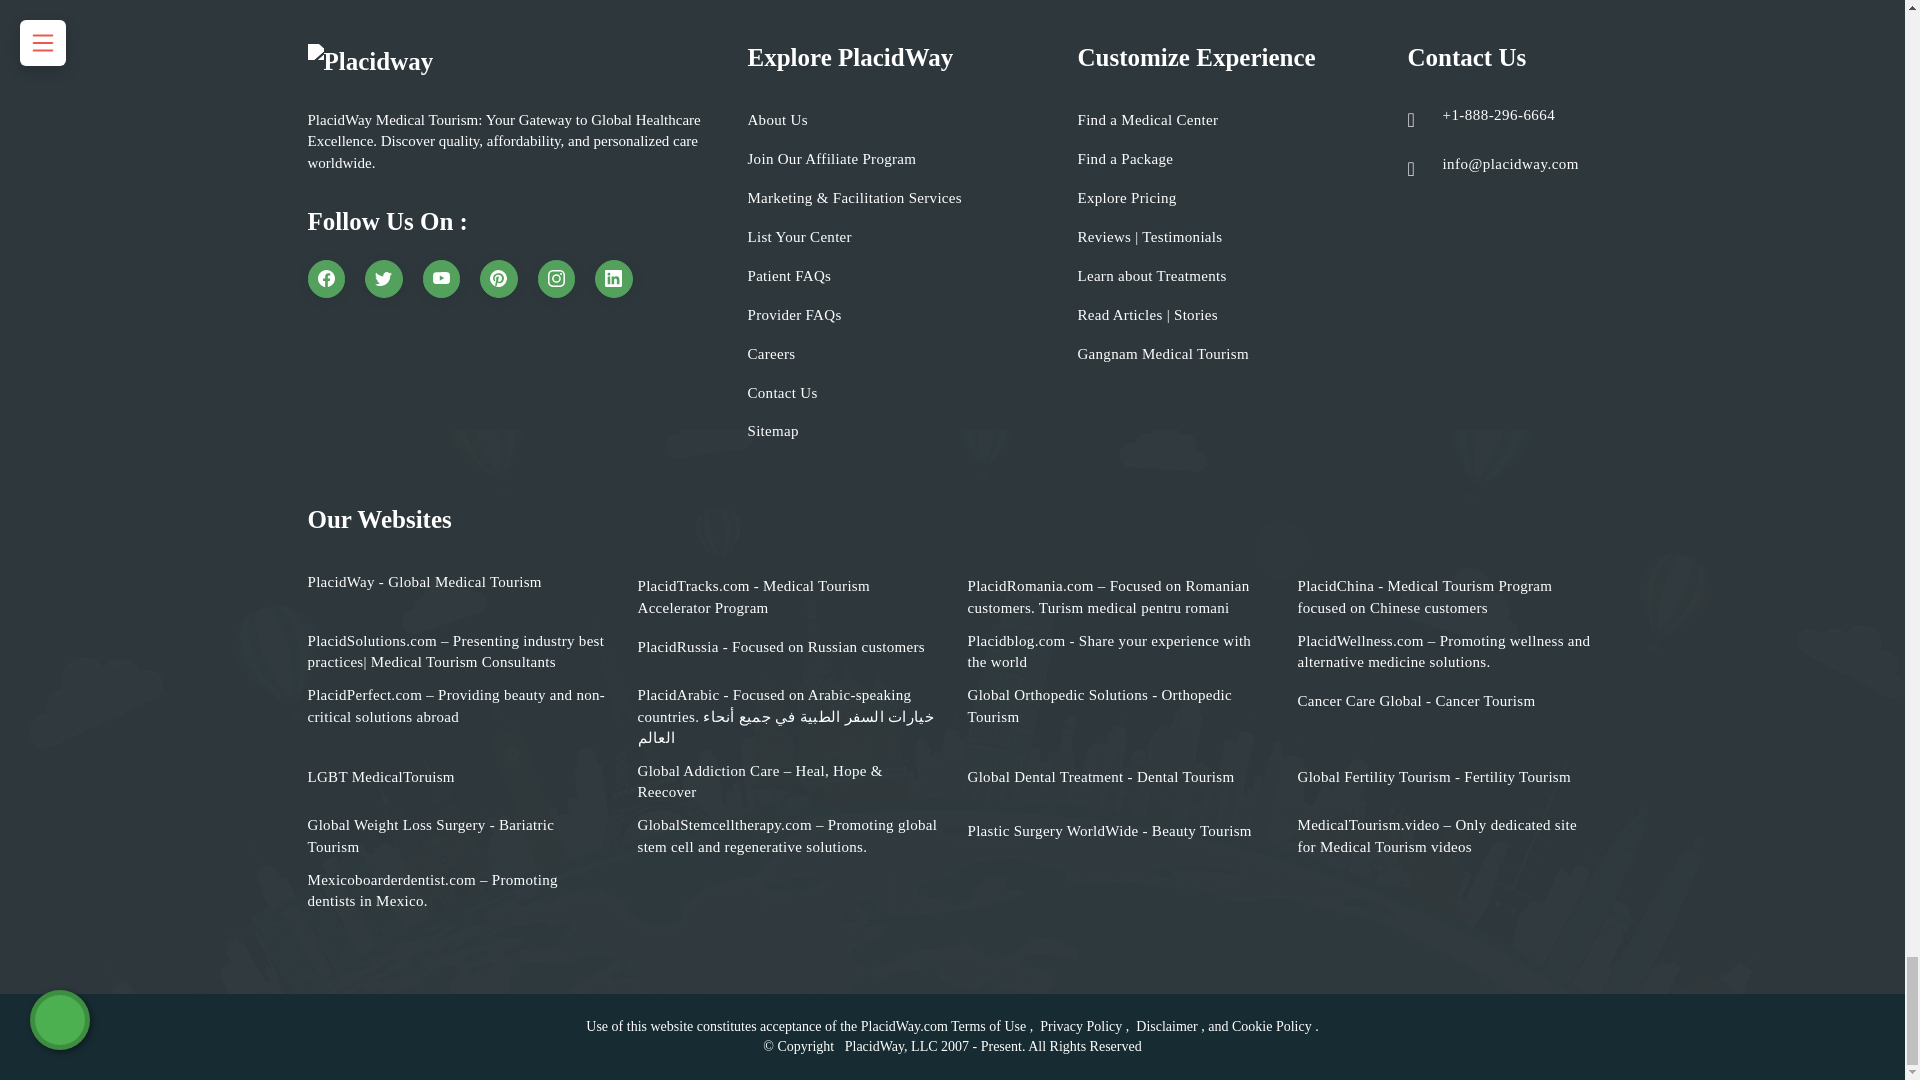 The width and height of the screenshot is (1920, 1080). What do you see at coordinates (381, 777) in the screenshot?
I see `LGBT MedicalToruism` at bounding box center [381, 777].